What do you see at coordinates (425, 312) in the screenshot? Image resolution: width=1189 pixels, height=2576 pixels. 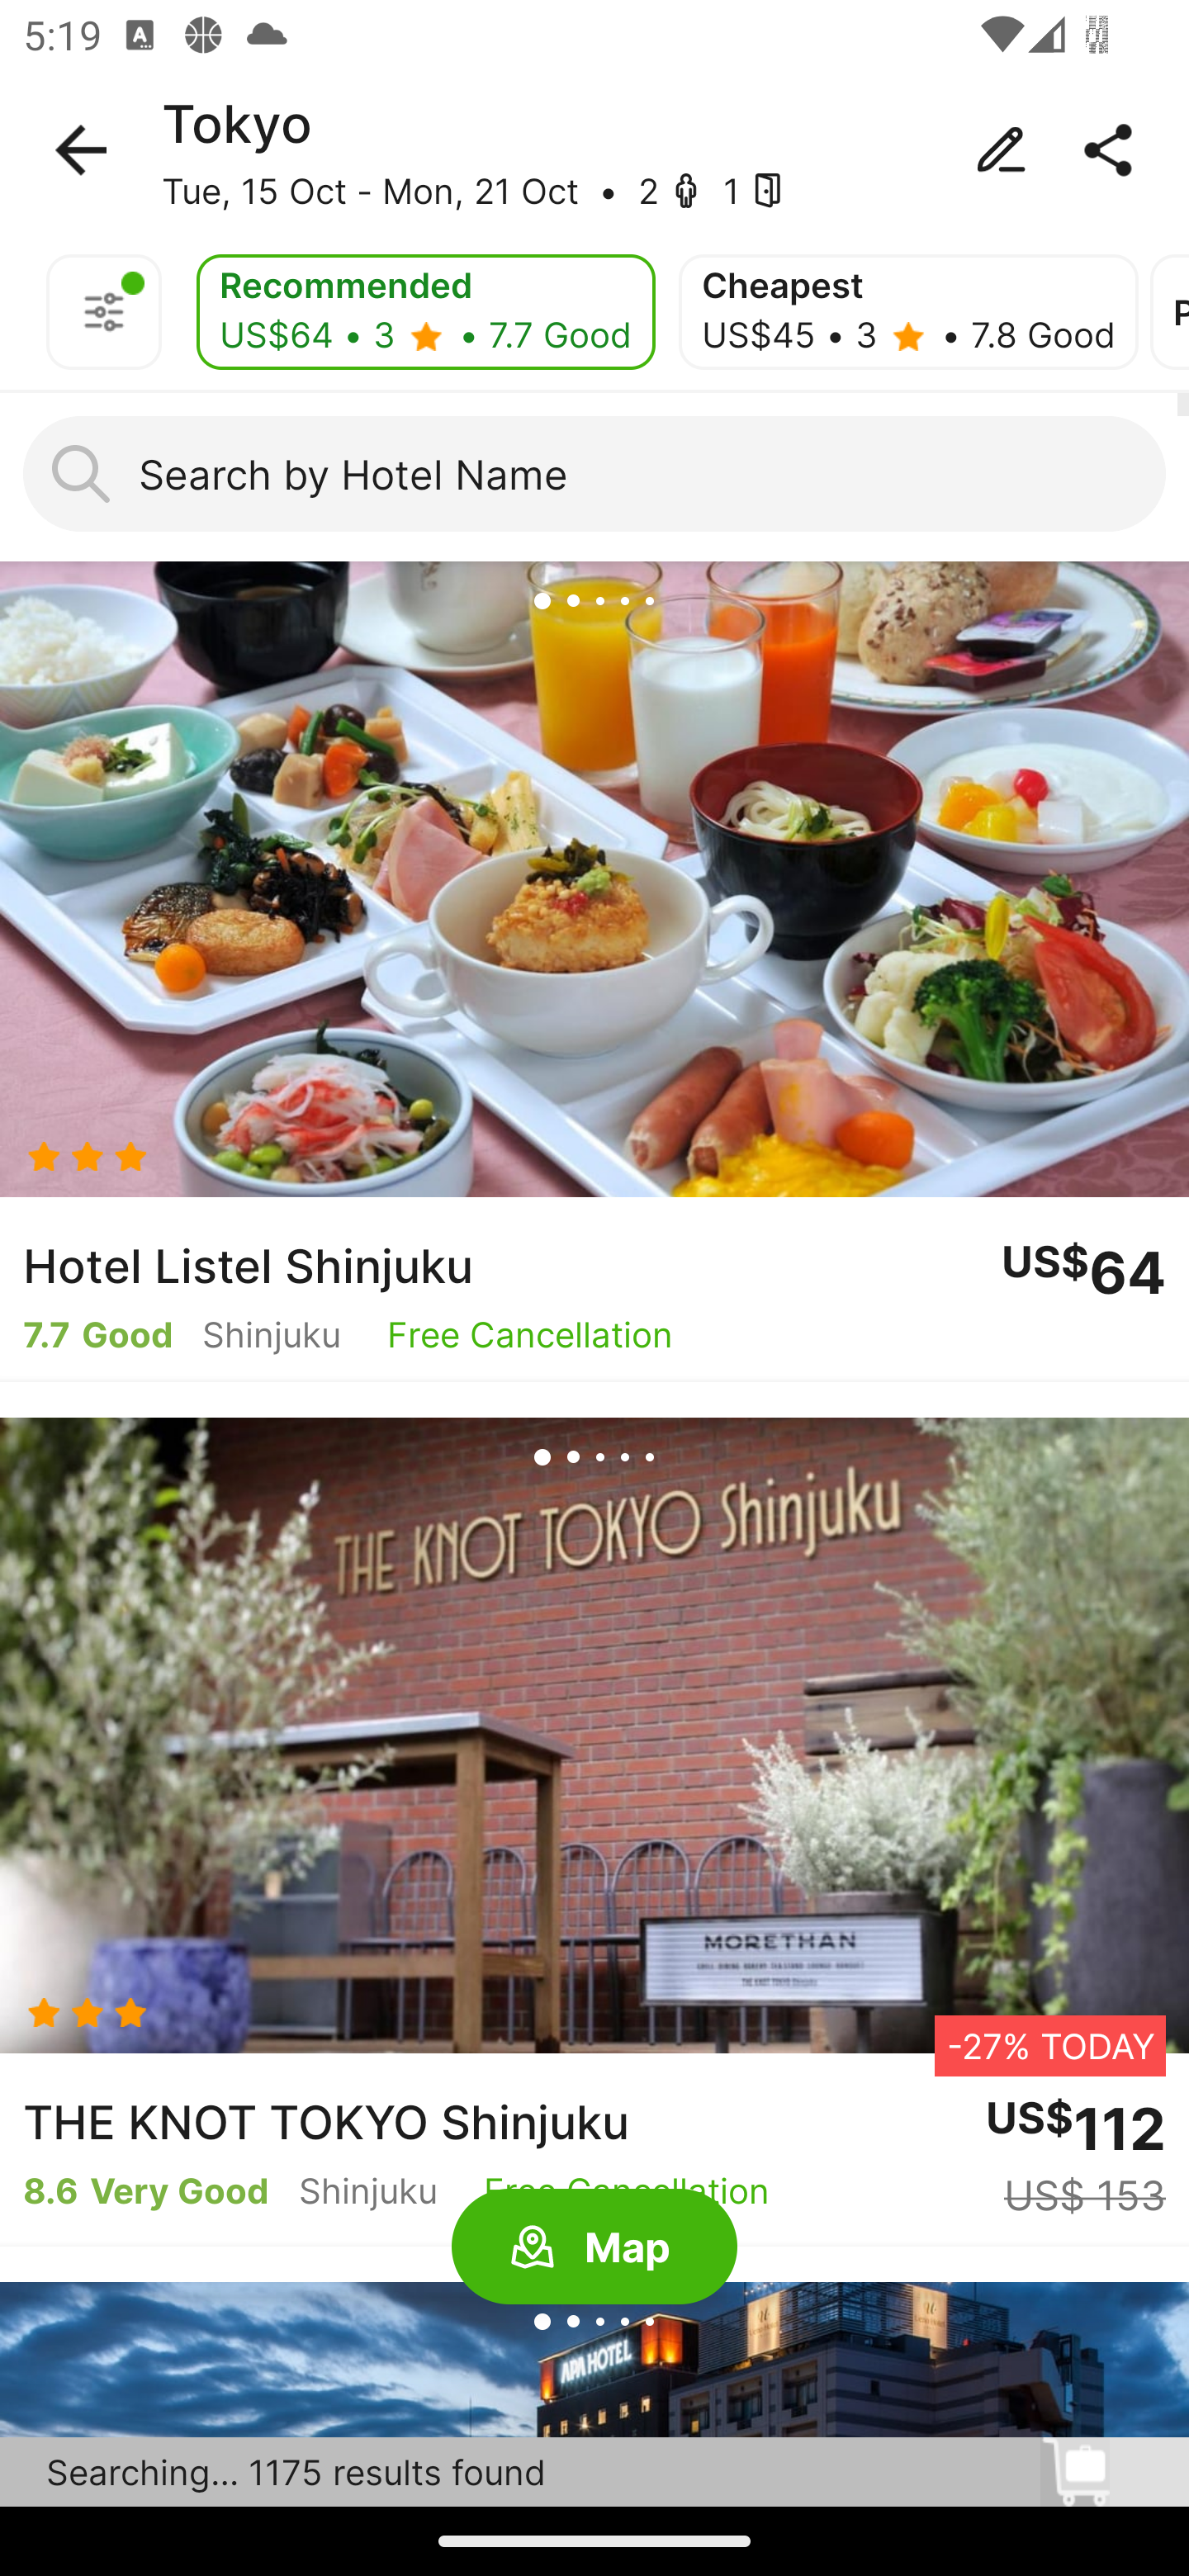 I see `Recommended  US$64  • 3 - • 7.7 Good` at bounding box center [425, 312].